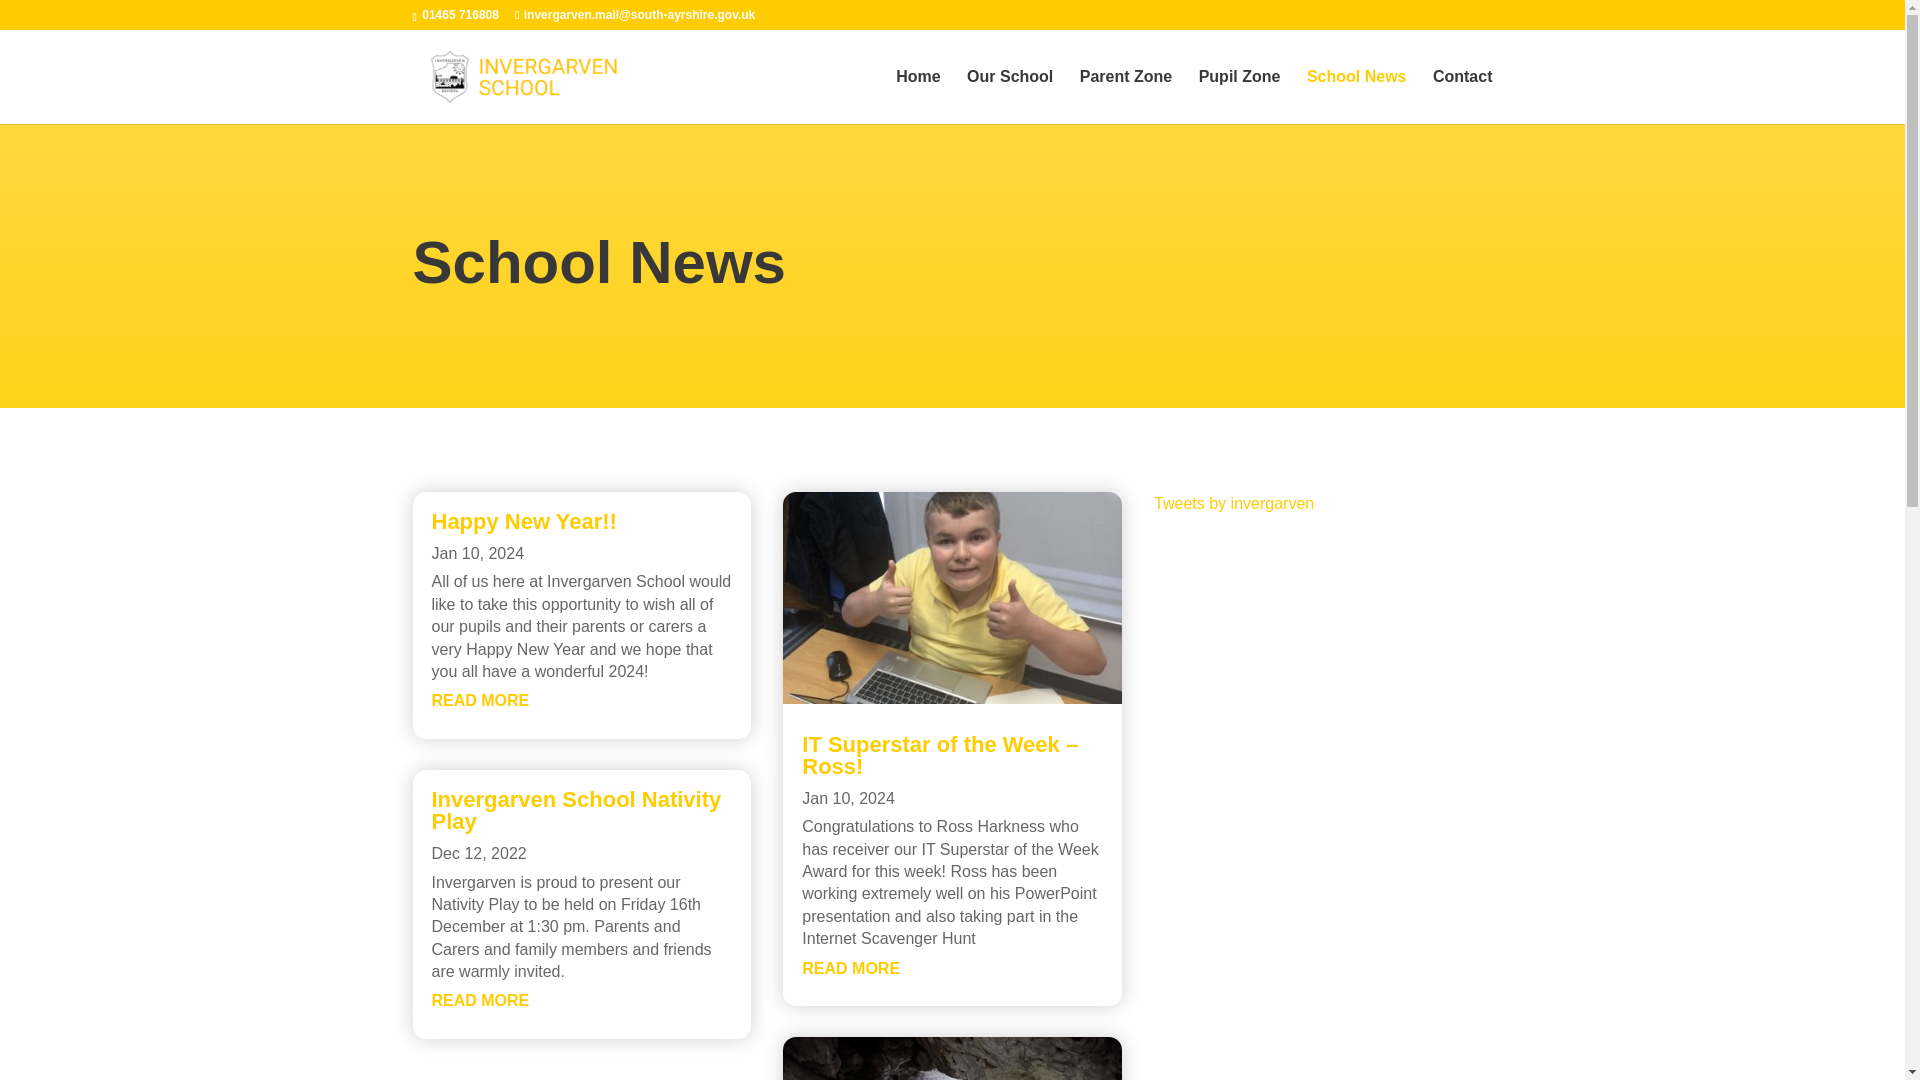  What do you see at coordinates (480, 700) in the screenshot?
I see `READ MORE` at bounding box center [480, 700].